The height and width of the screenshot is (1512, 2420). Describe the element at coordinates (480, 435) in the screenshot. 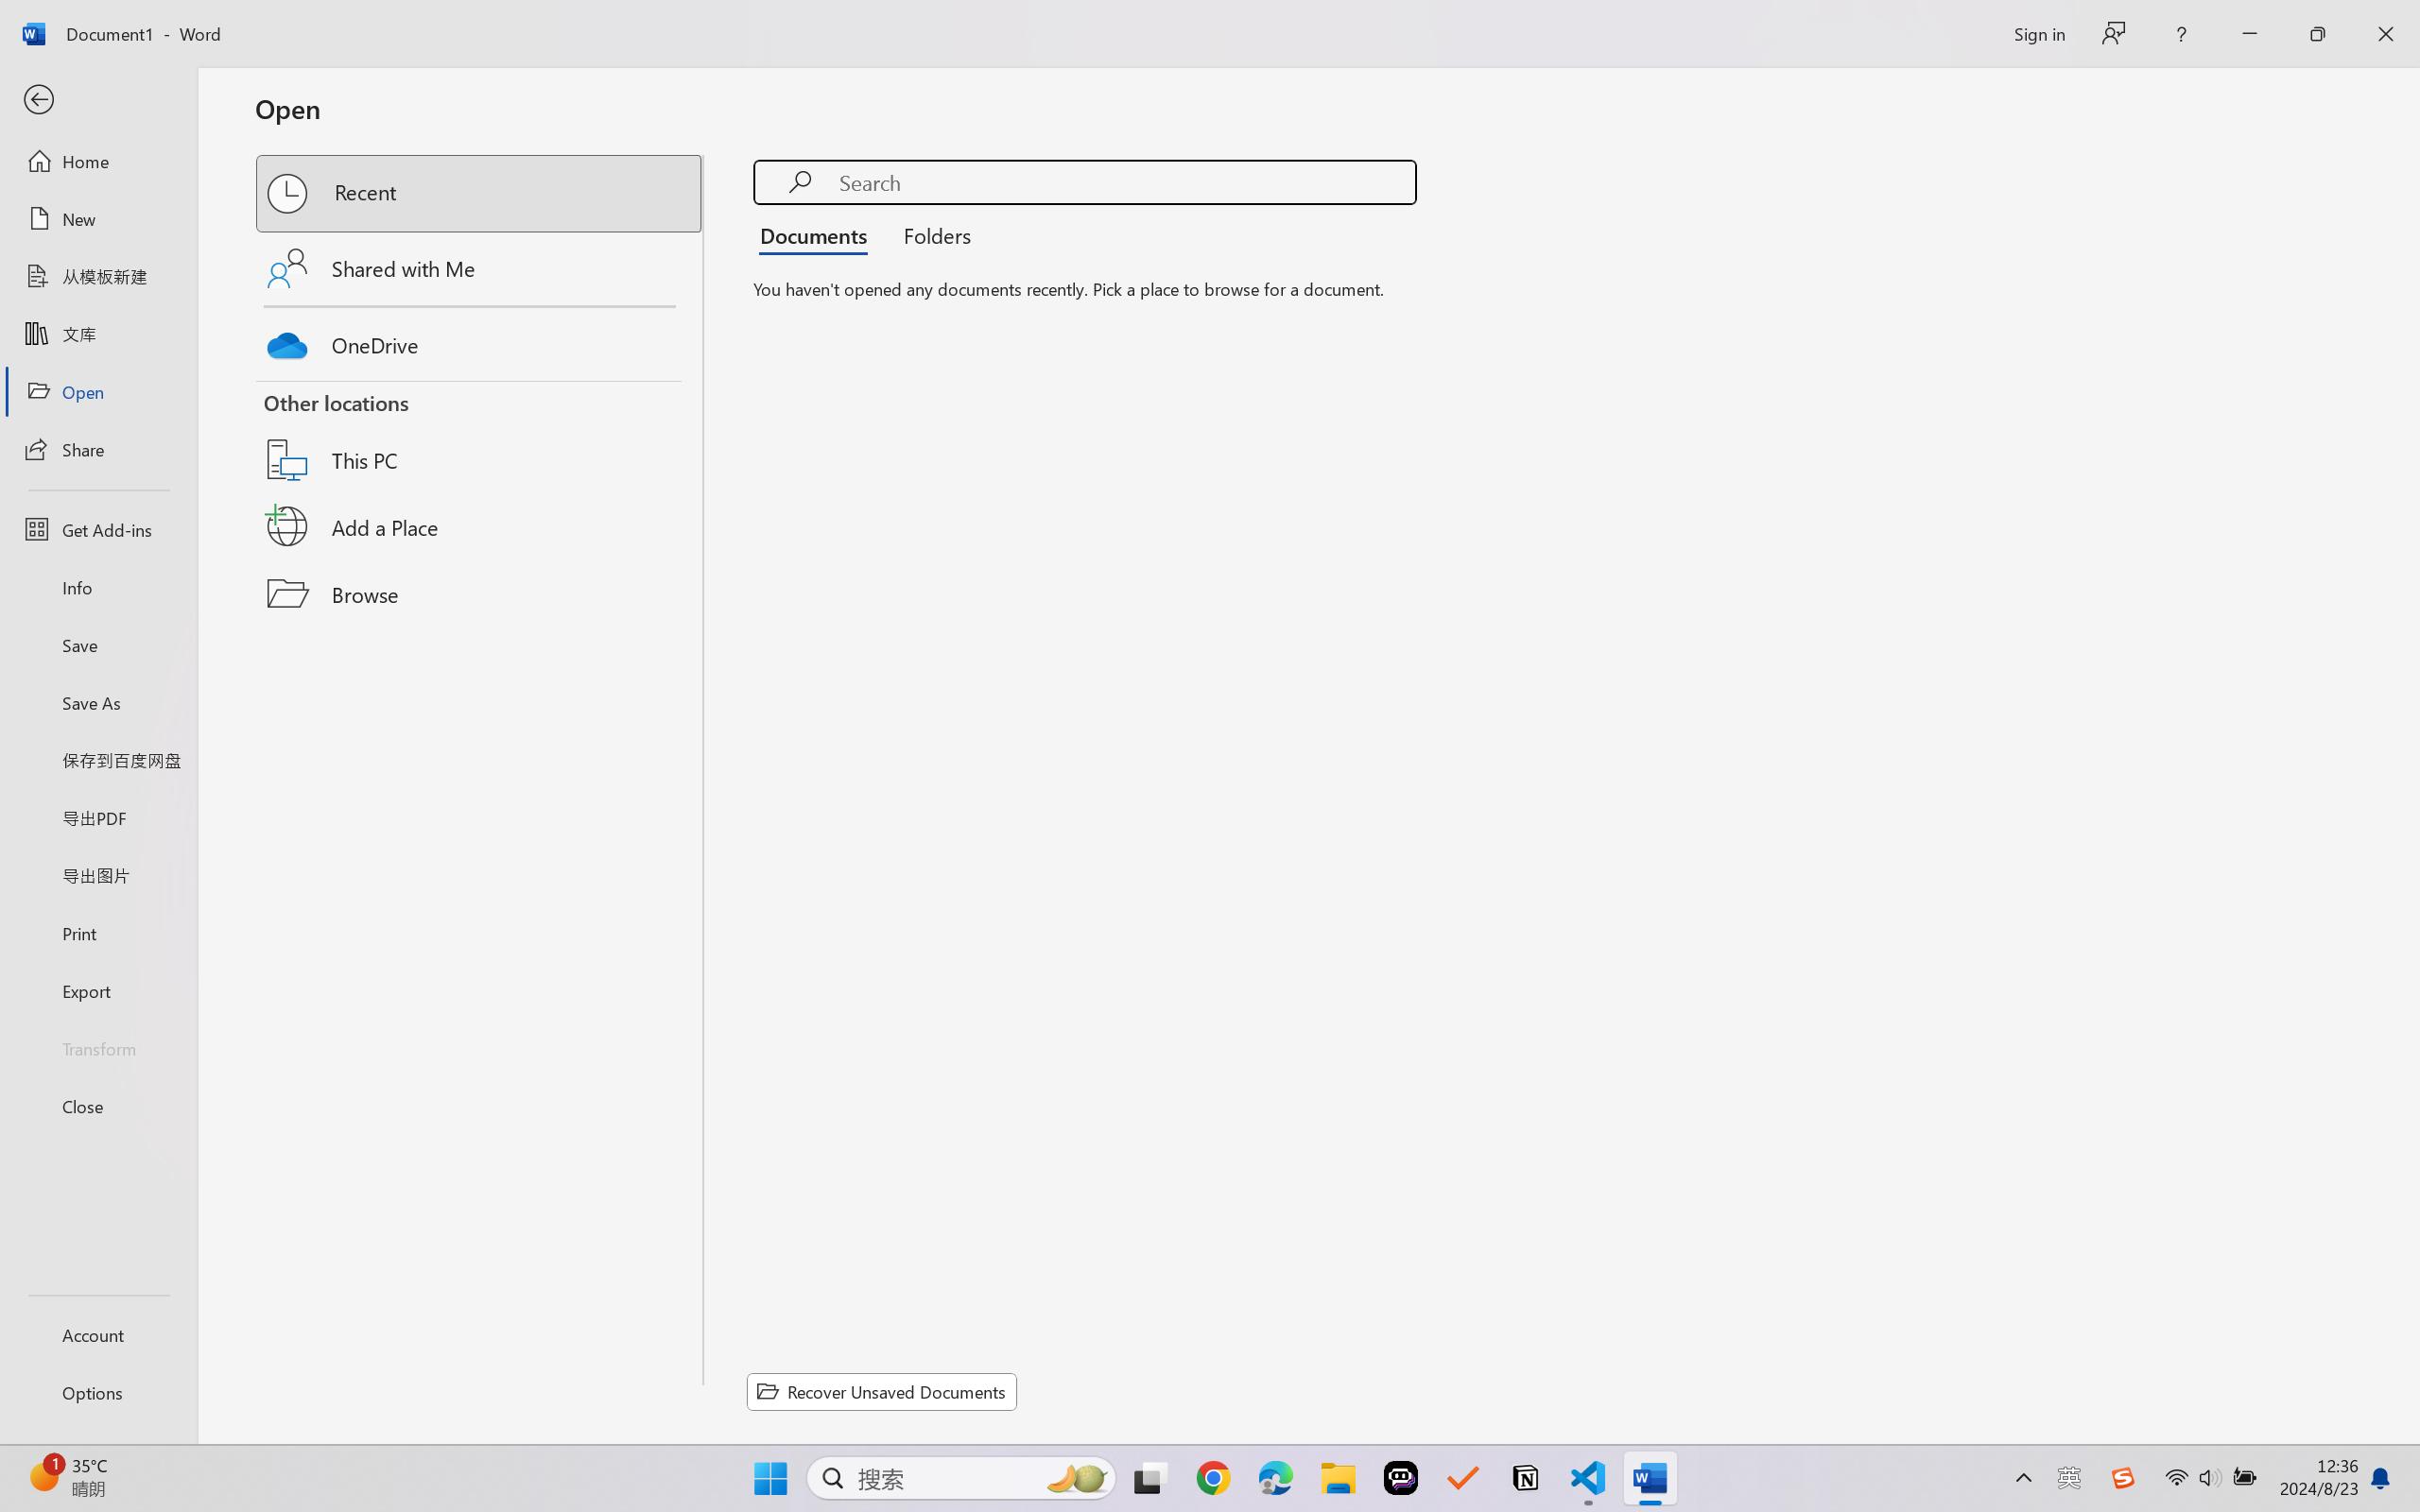

I see `This PC` at that location.